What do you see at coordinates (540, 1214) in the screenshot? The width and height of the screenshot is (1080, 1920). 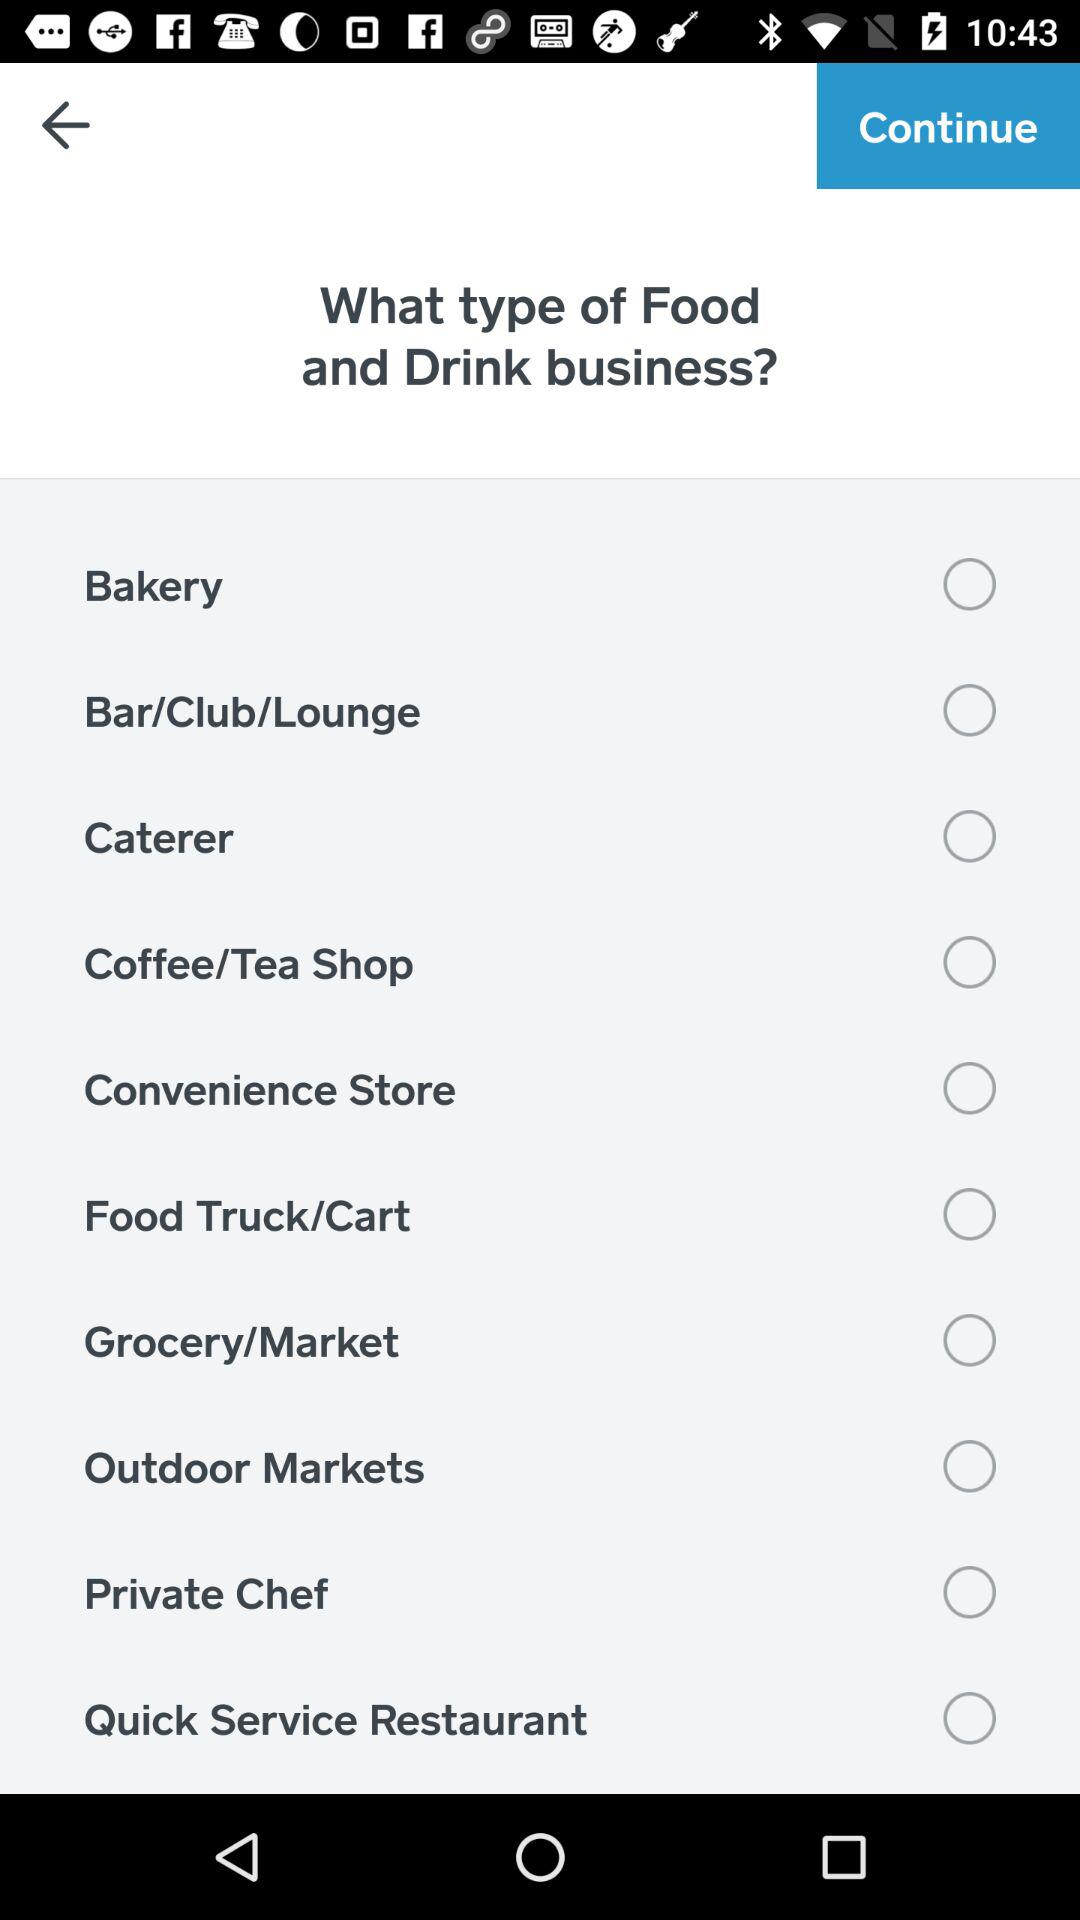 I see `select the item above the grocery/market` at bounding box center [540, 1214].